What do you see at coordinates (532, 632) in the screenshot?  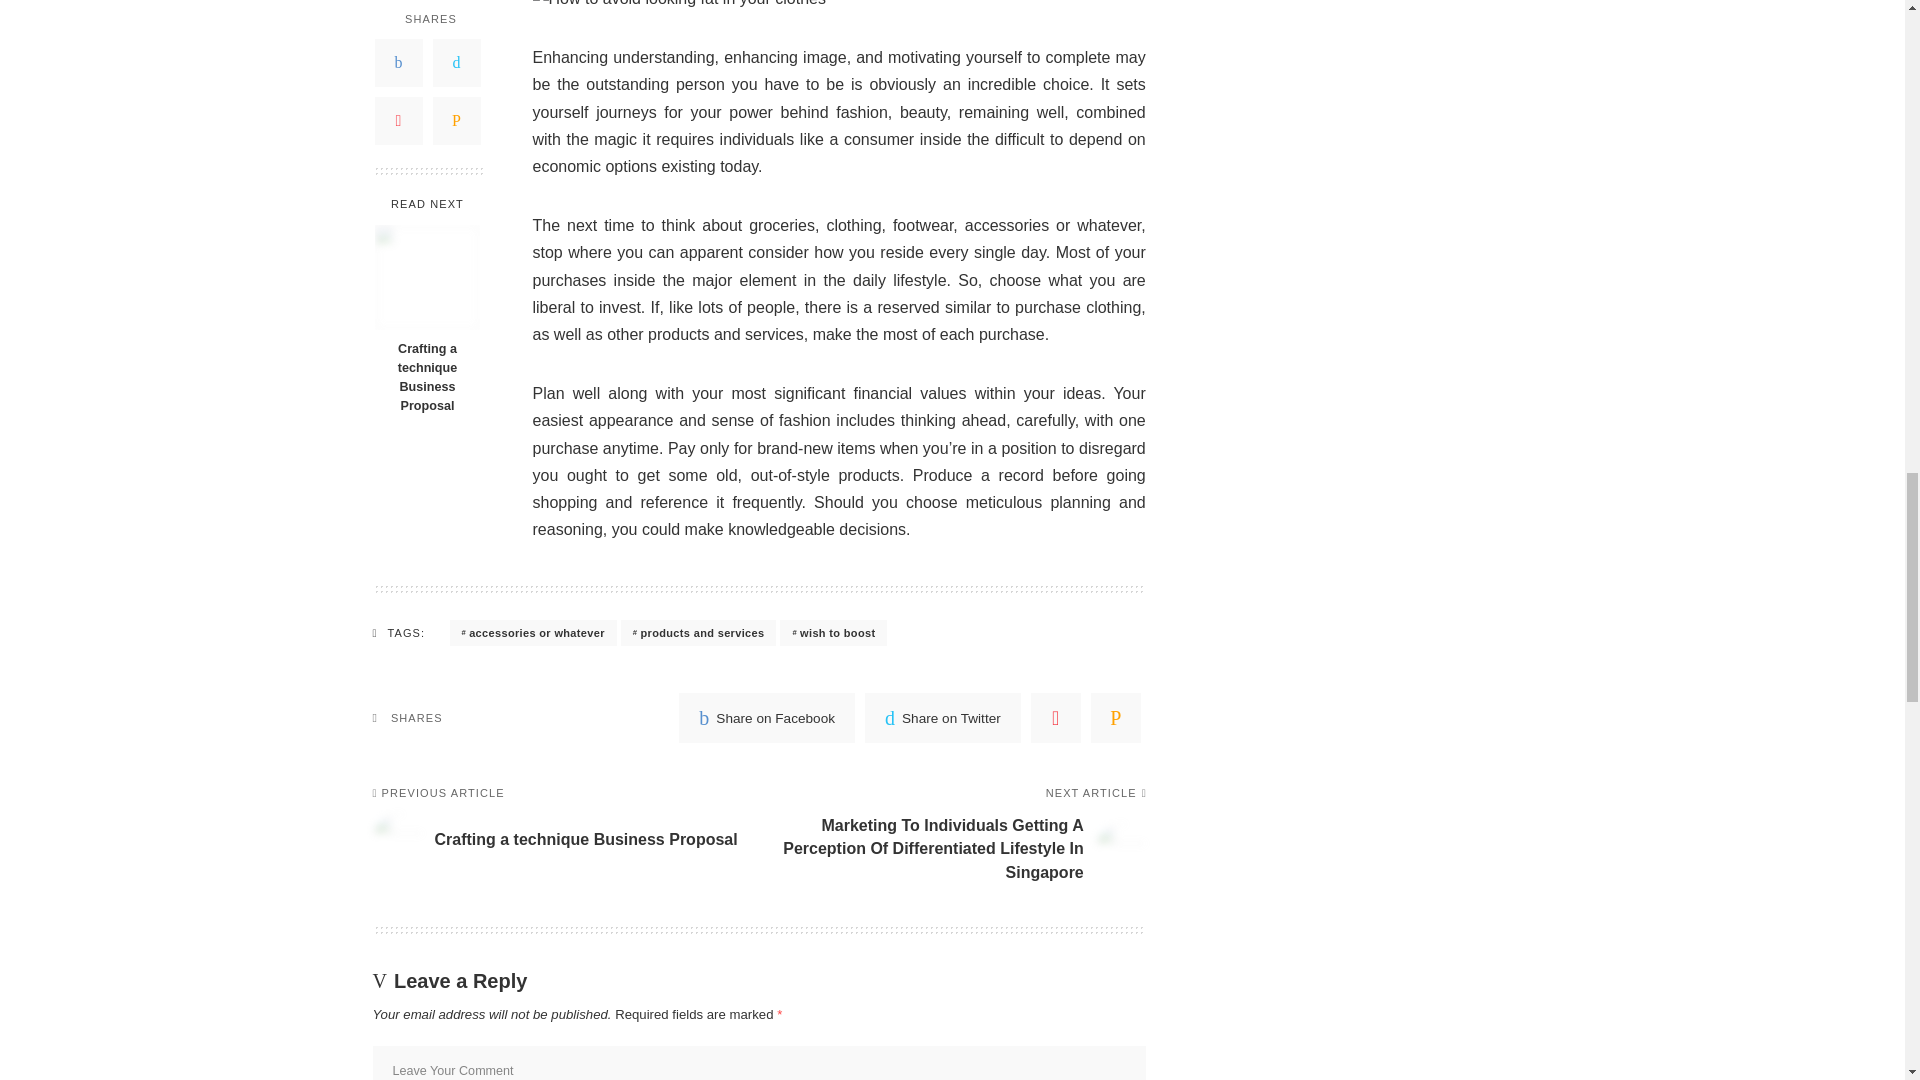 I see `accessories or whatever` at bounding box center [532, 632].